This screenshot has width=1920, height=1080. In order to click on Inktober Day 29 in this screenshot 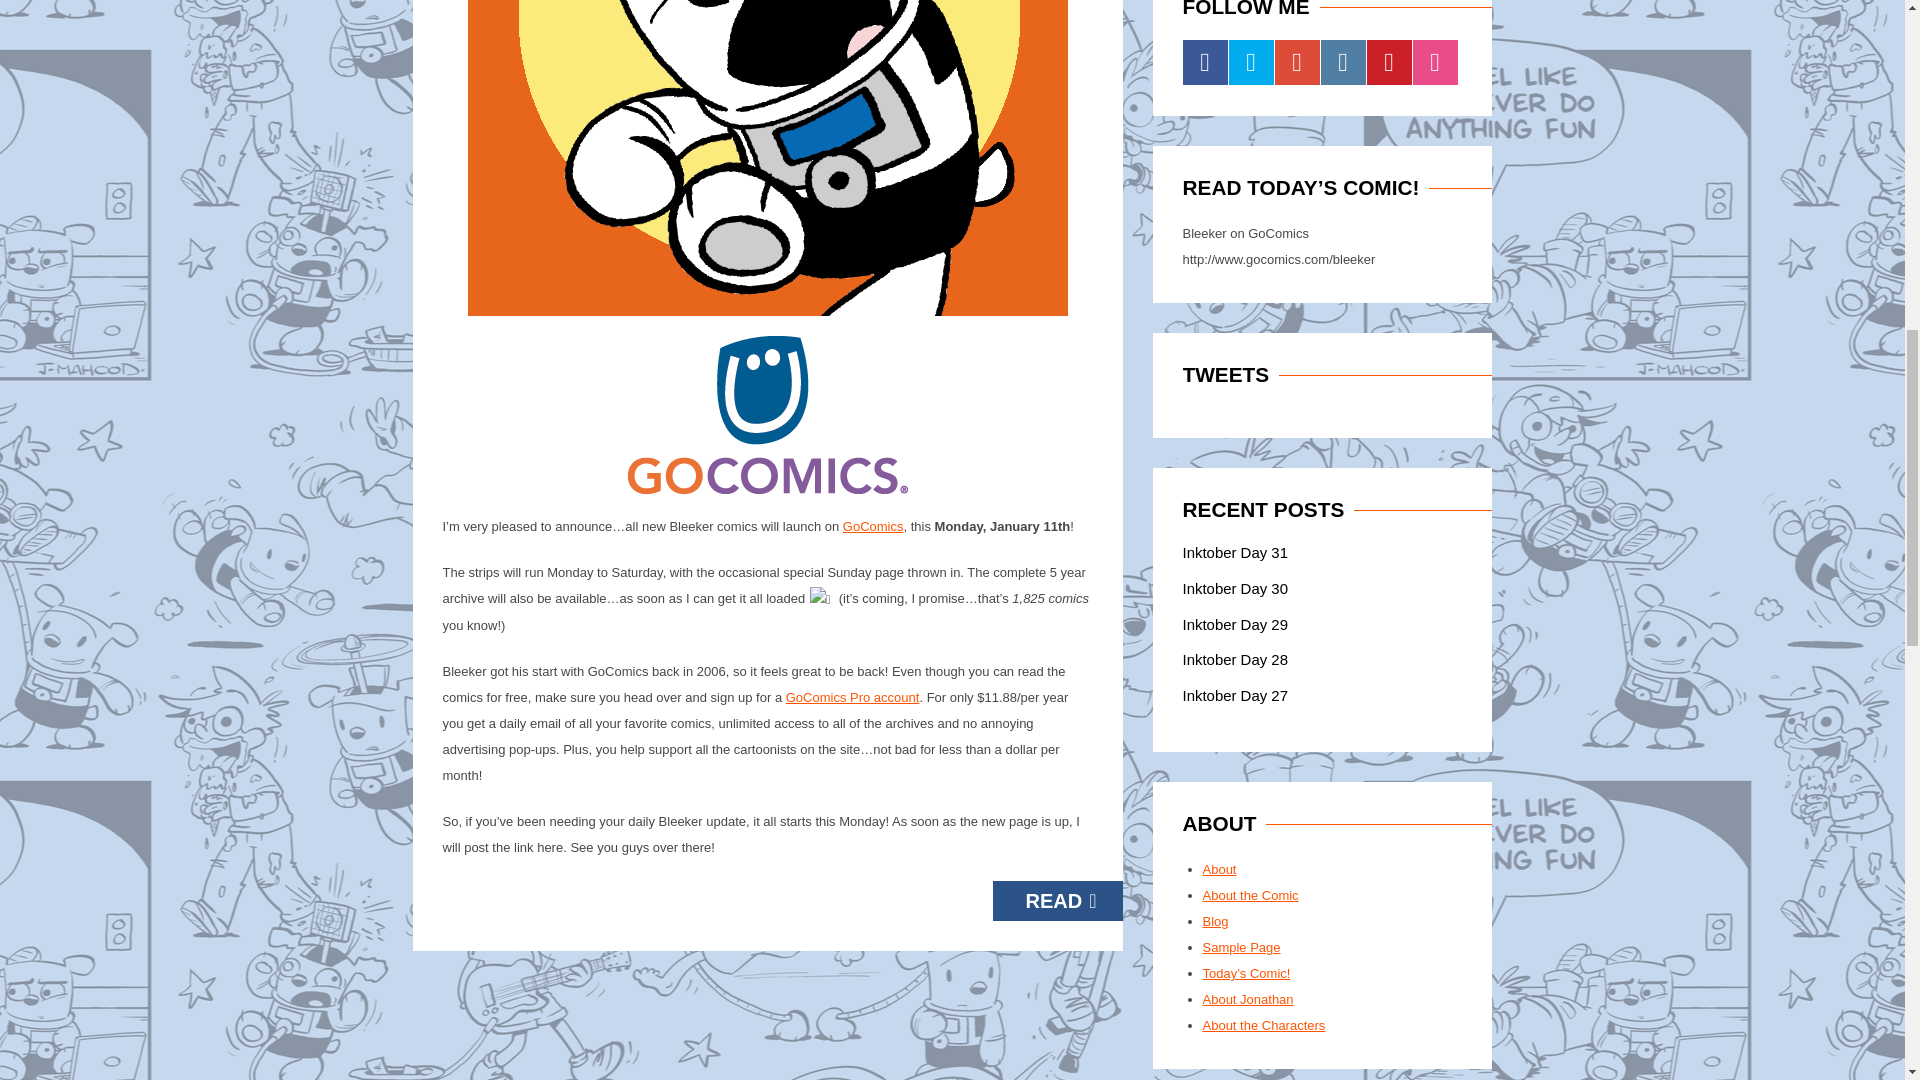, I will do `click(1234, 624)`.